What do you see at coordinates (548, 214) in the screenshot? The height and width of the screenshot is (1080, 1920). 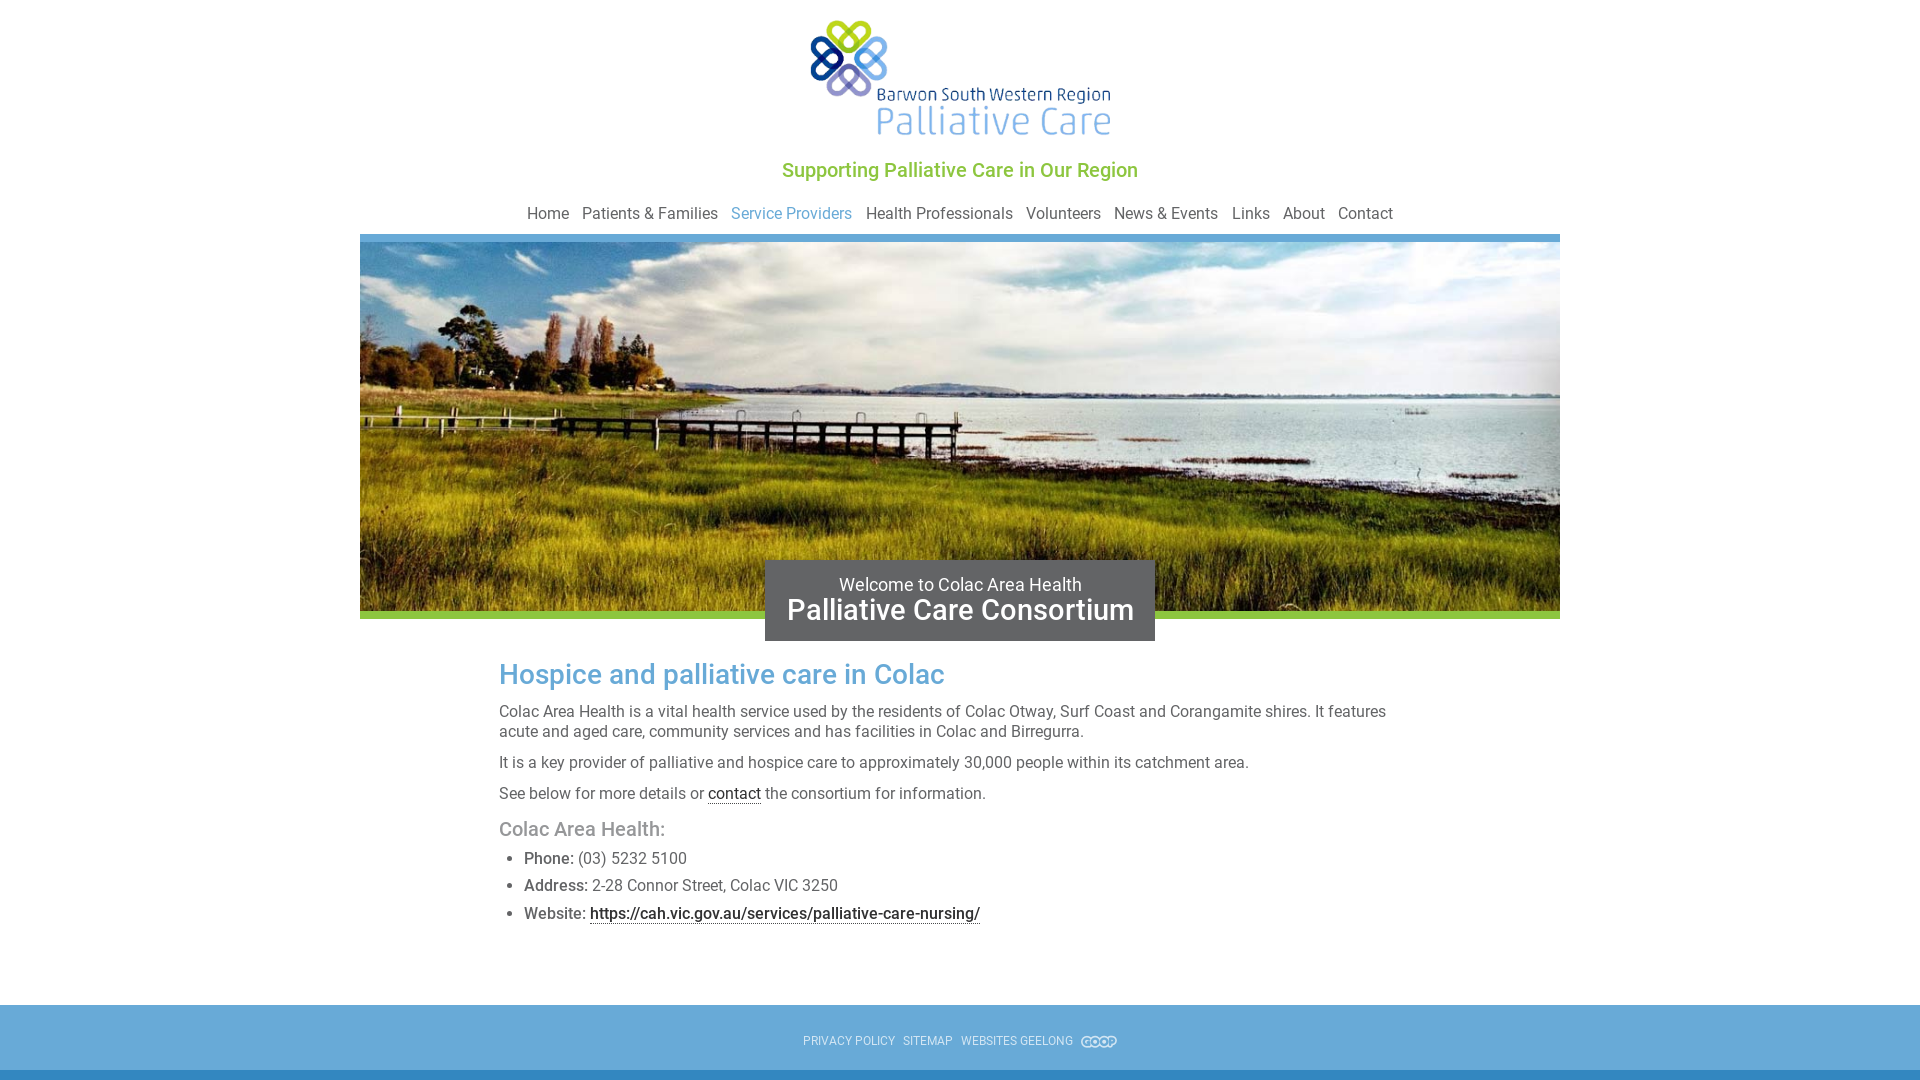 I see `Home` at bounding box center [548, 214].